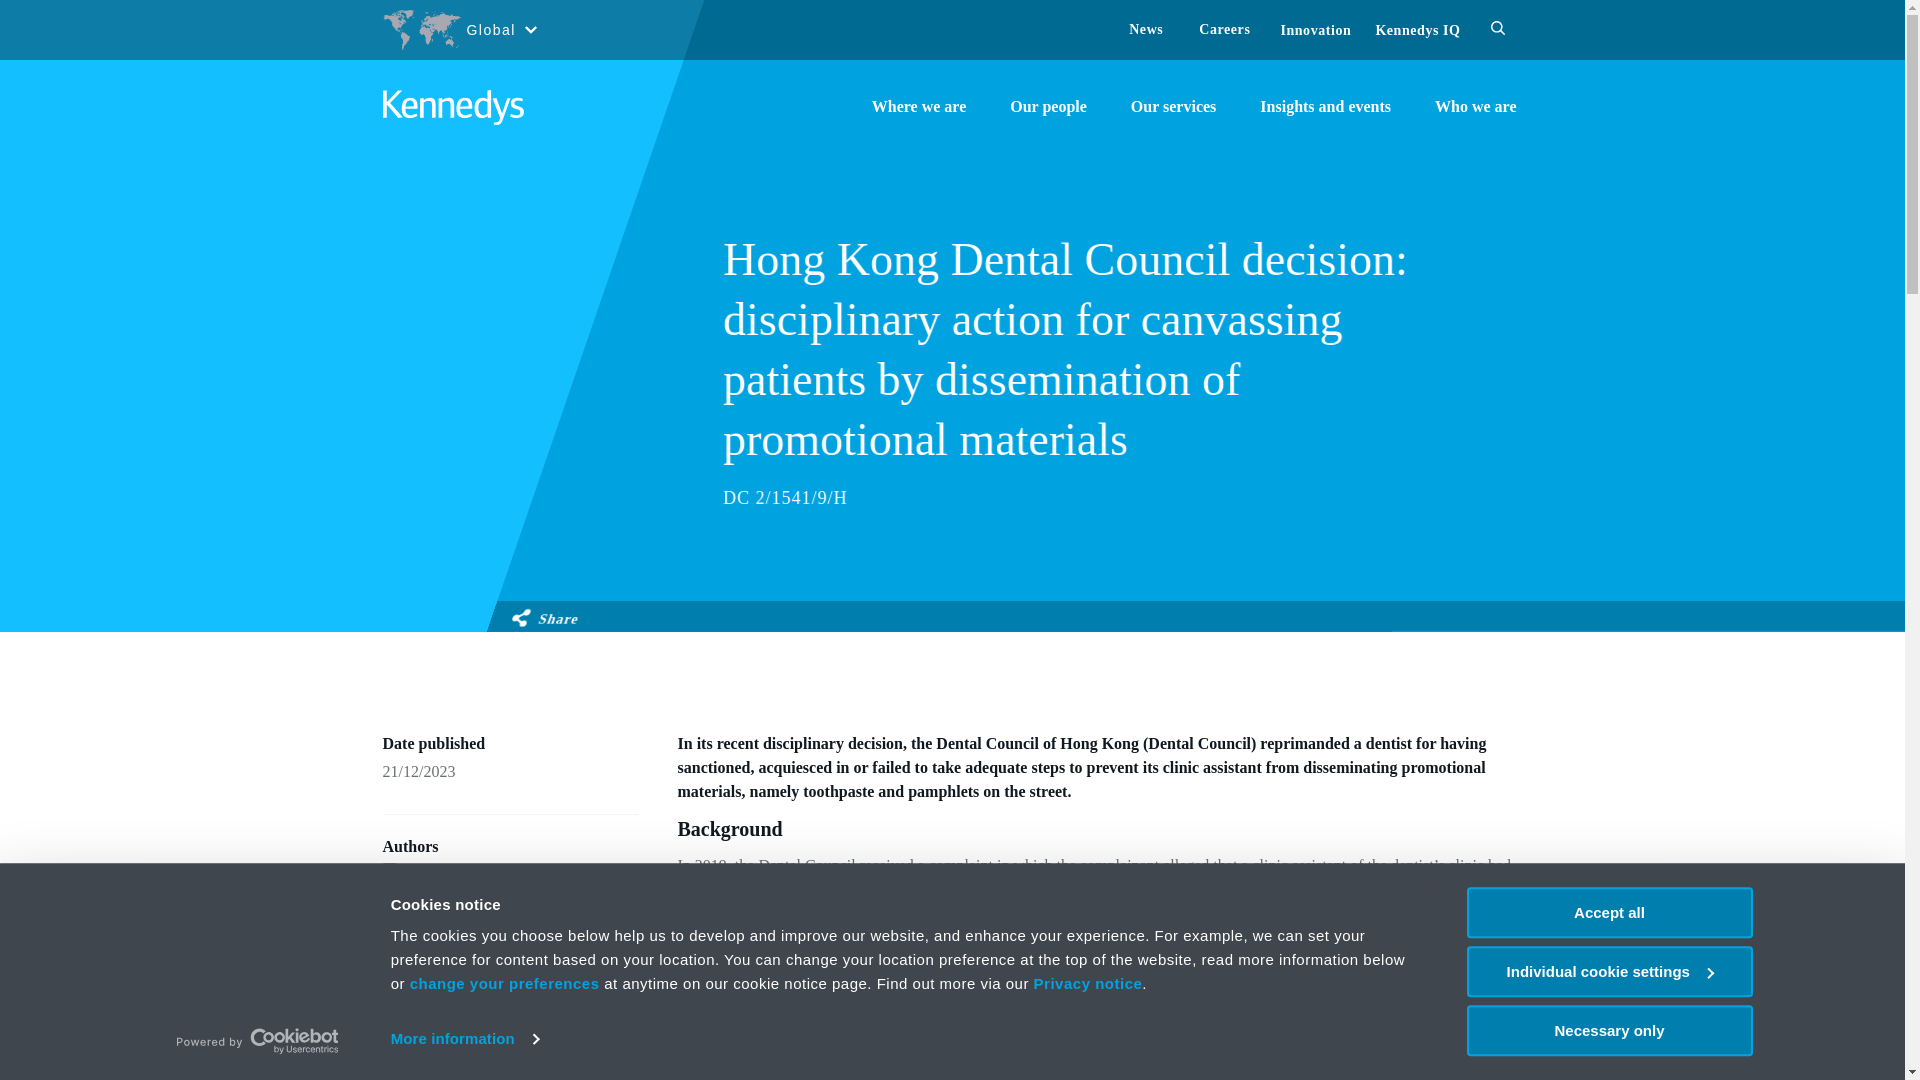 The width and height of the screenshot is (1920, 1080). What do you see at coordinates (504, 984) in the screenshot?
I see `change your preferences` at bounding box center [504, 984].